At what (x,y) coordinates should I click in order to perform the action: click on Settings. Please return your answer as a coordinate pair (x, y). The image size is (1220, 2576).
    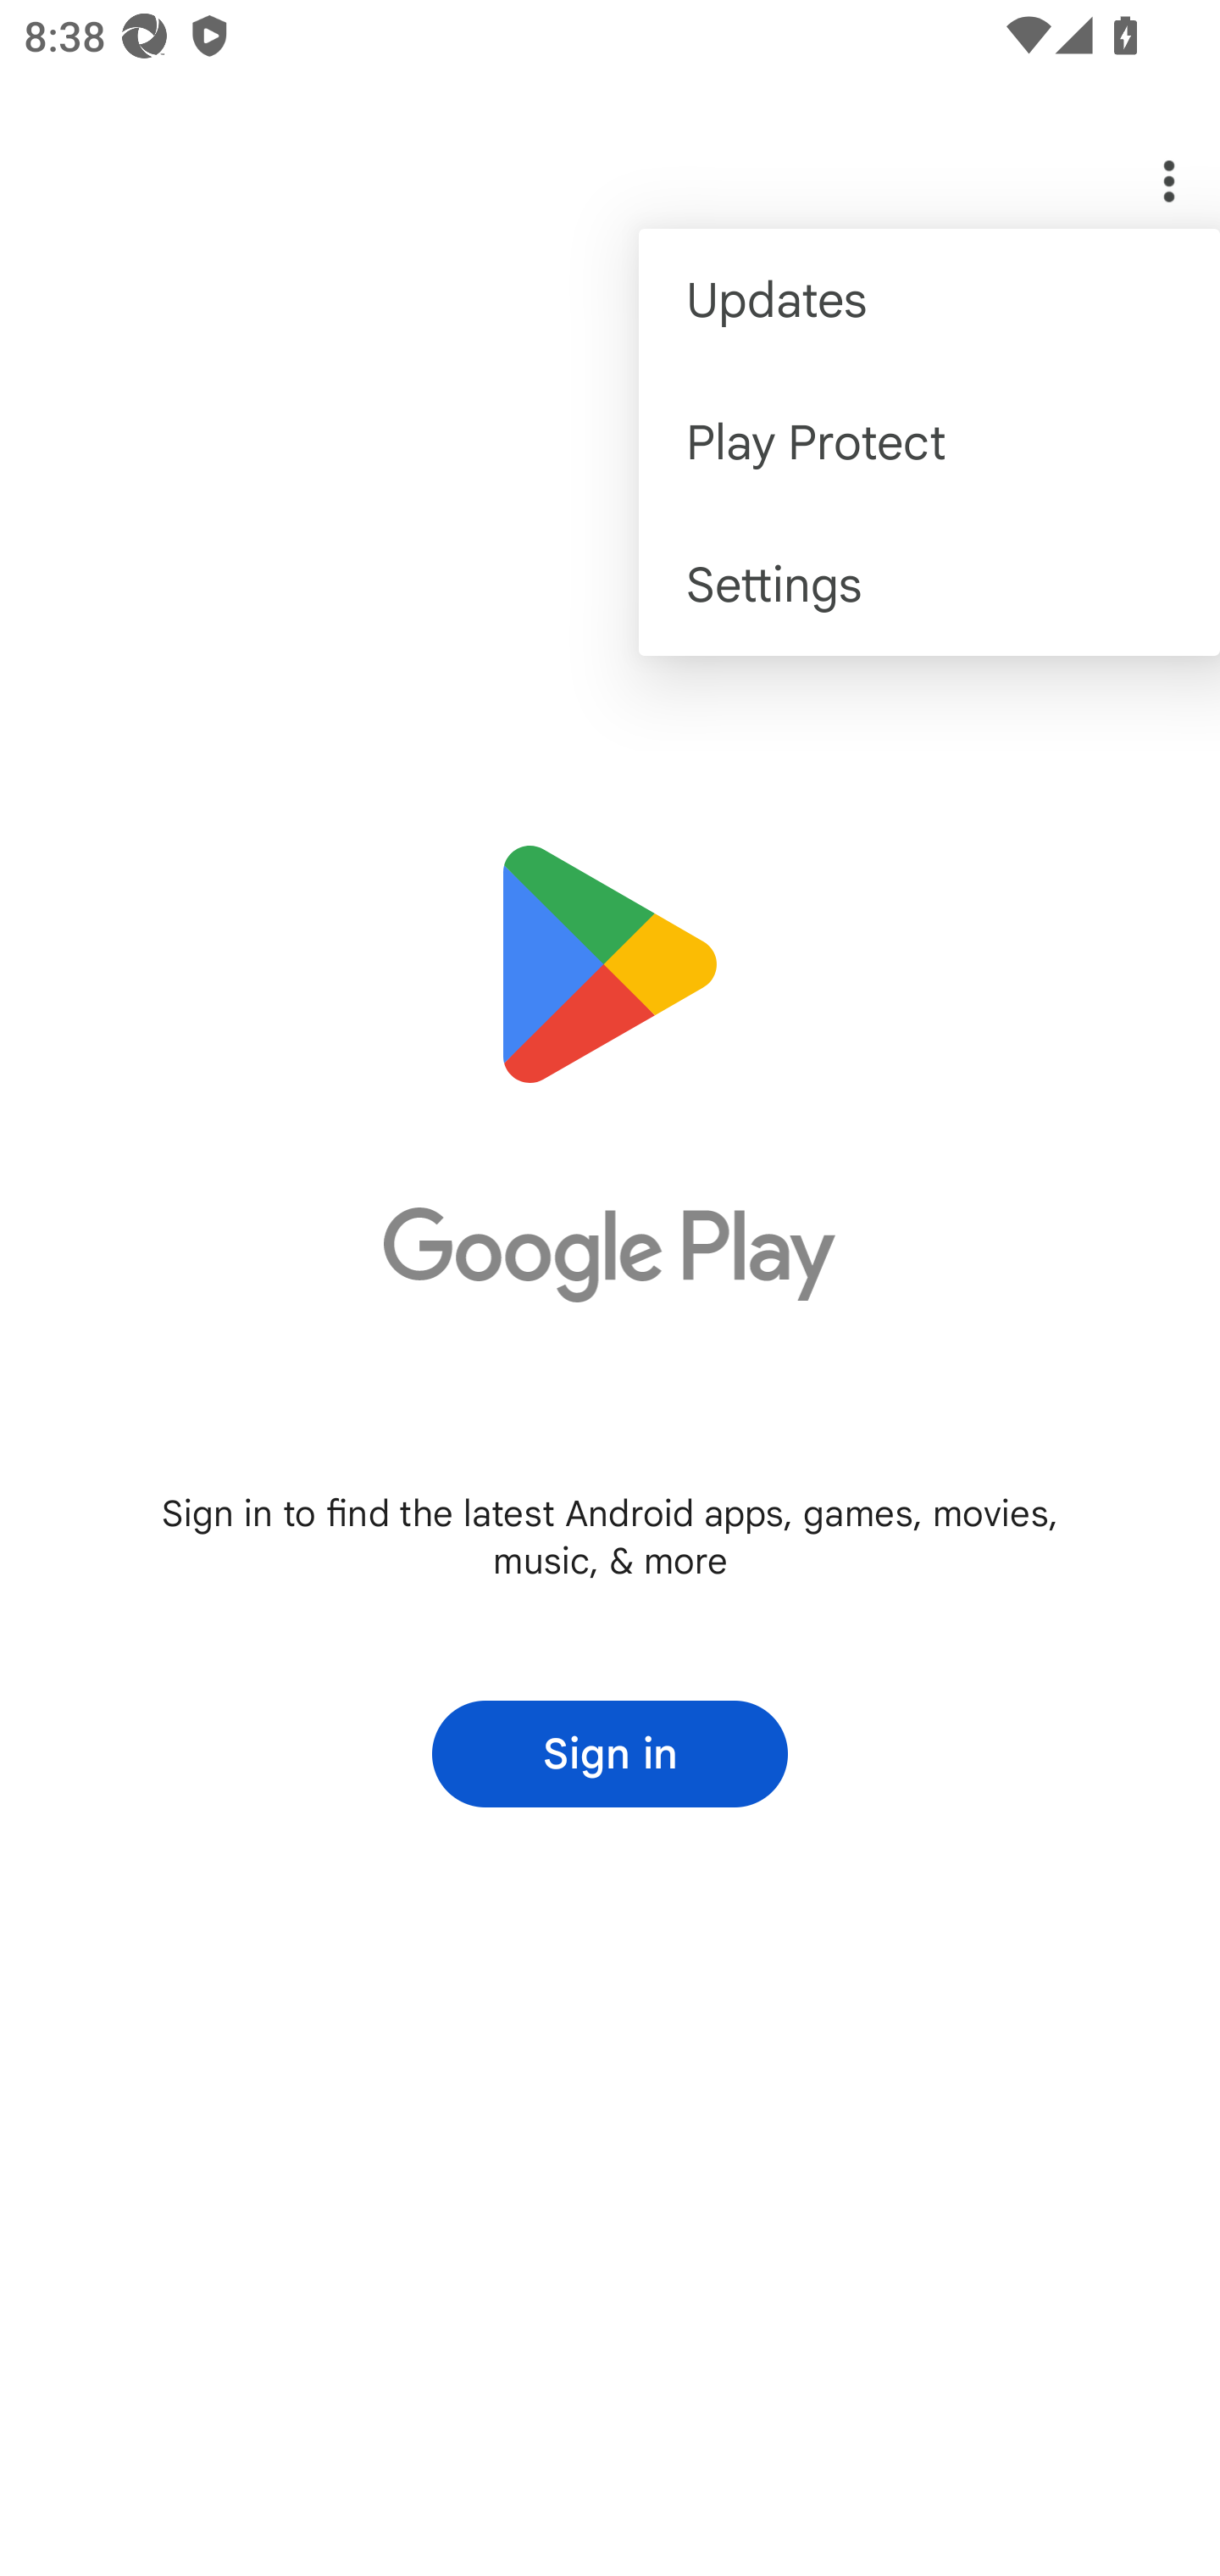
    Looking at the image, I should click on (929, 585).